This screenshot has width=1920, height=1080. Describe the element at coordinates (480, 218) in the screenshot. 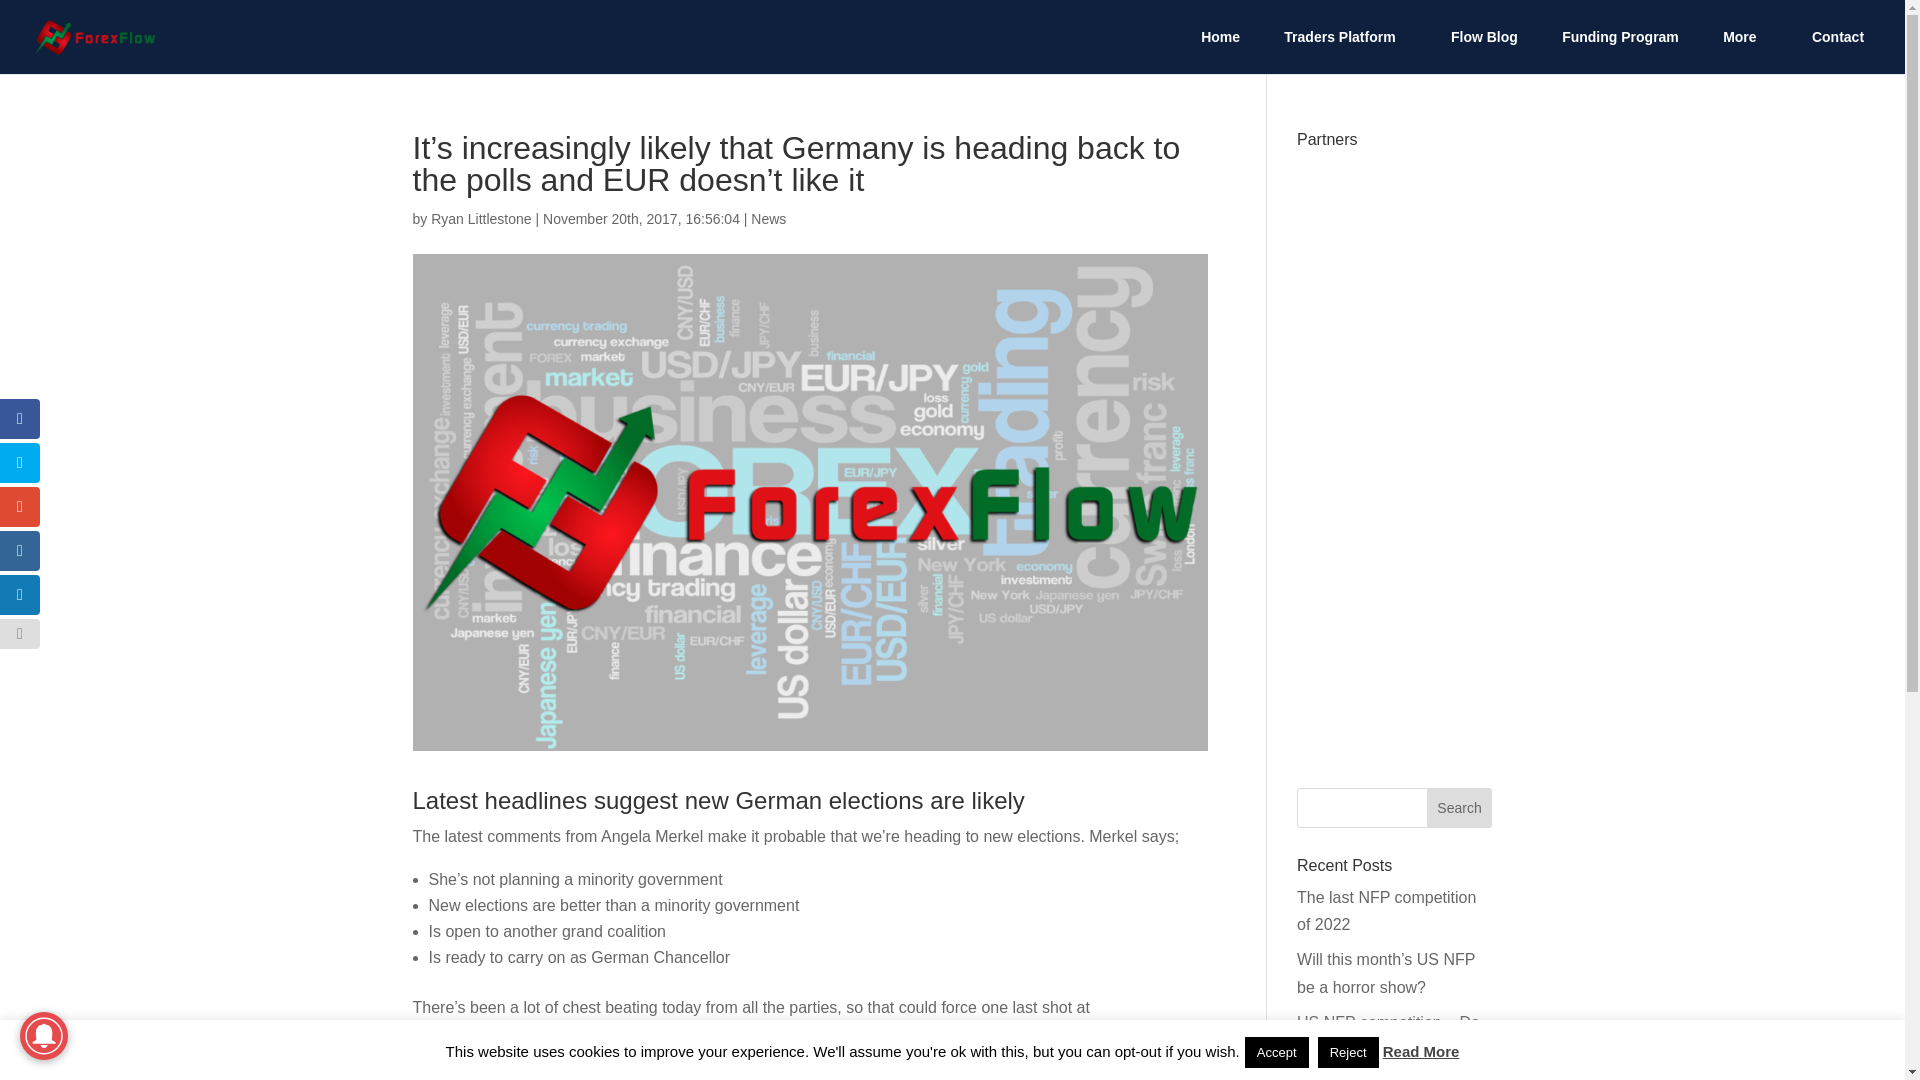

I see `Posts by Ryan Littlestone` at that location.